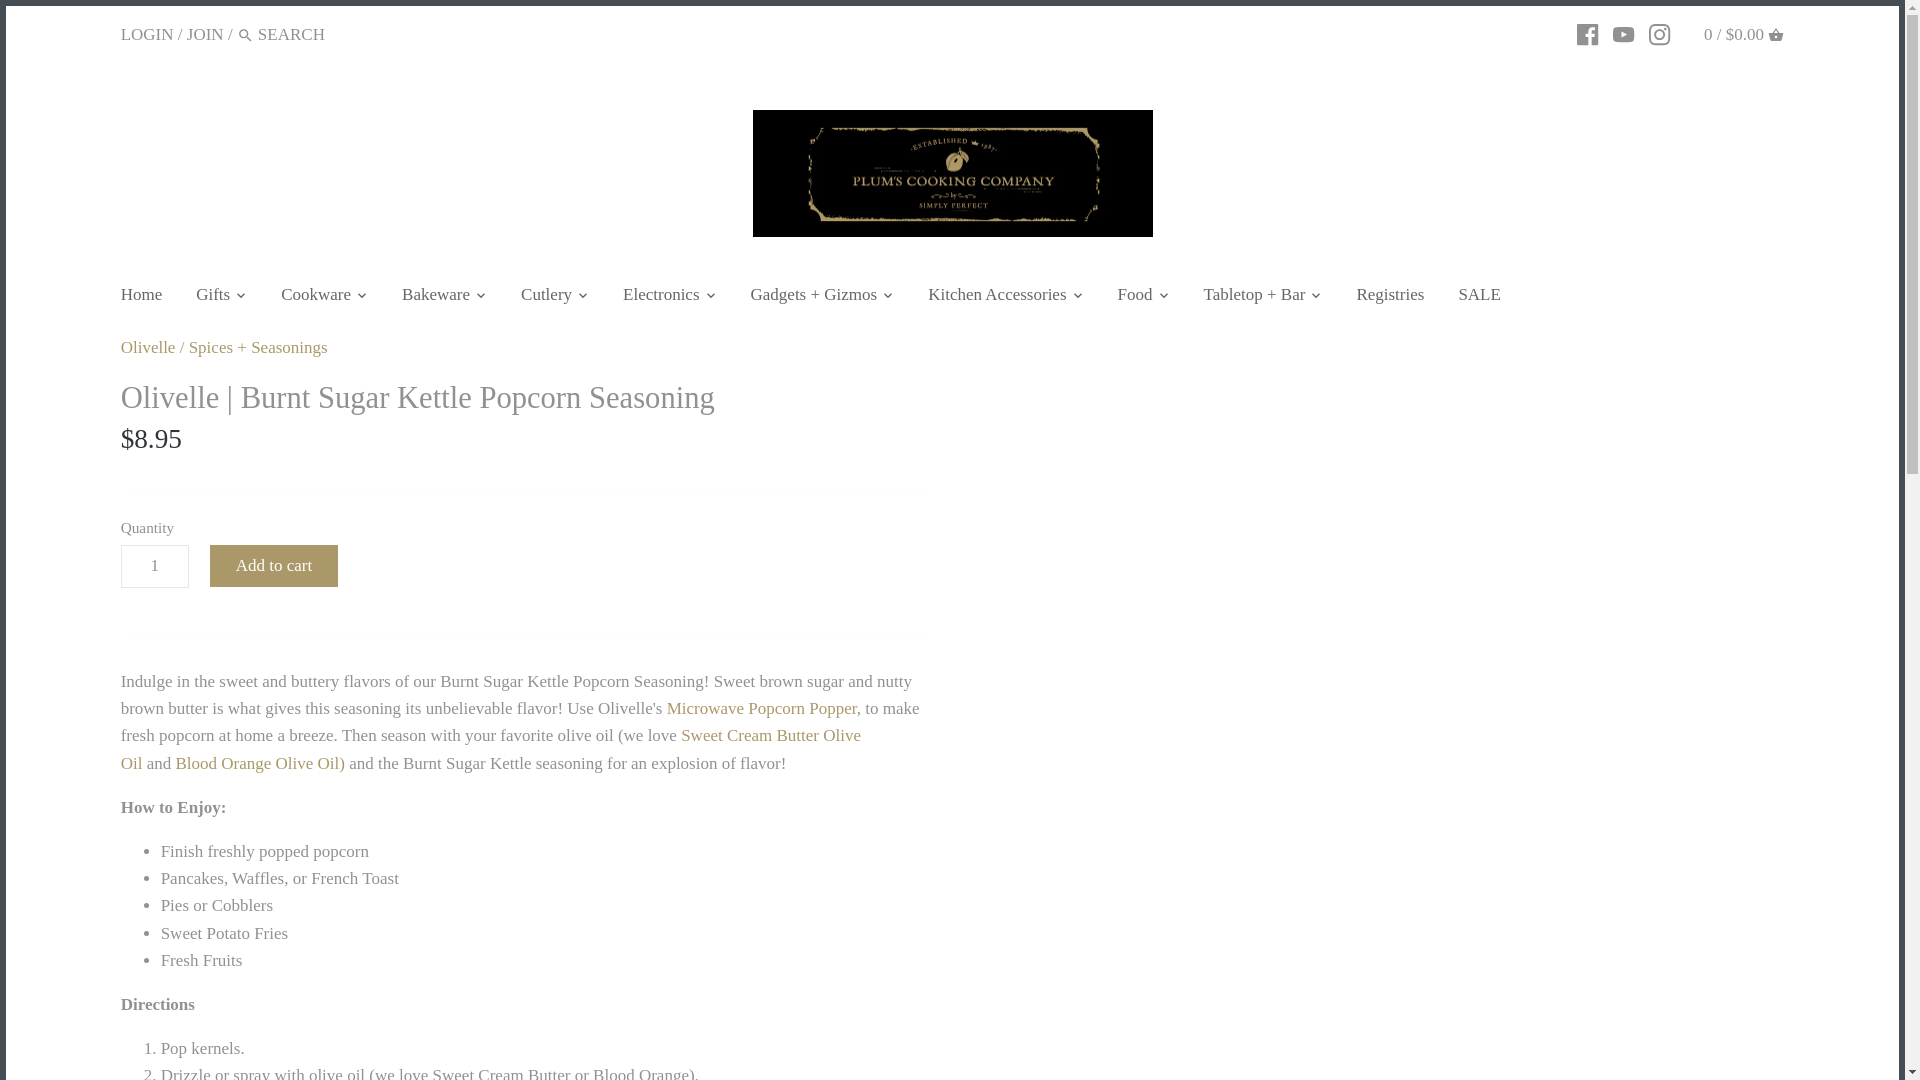 The width and height of the screenshot is (1920, 1080). What do you see at coordinates (316, 297) in the screenshot?
I see `Cookware` at bounding box center [316, 297].